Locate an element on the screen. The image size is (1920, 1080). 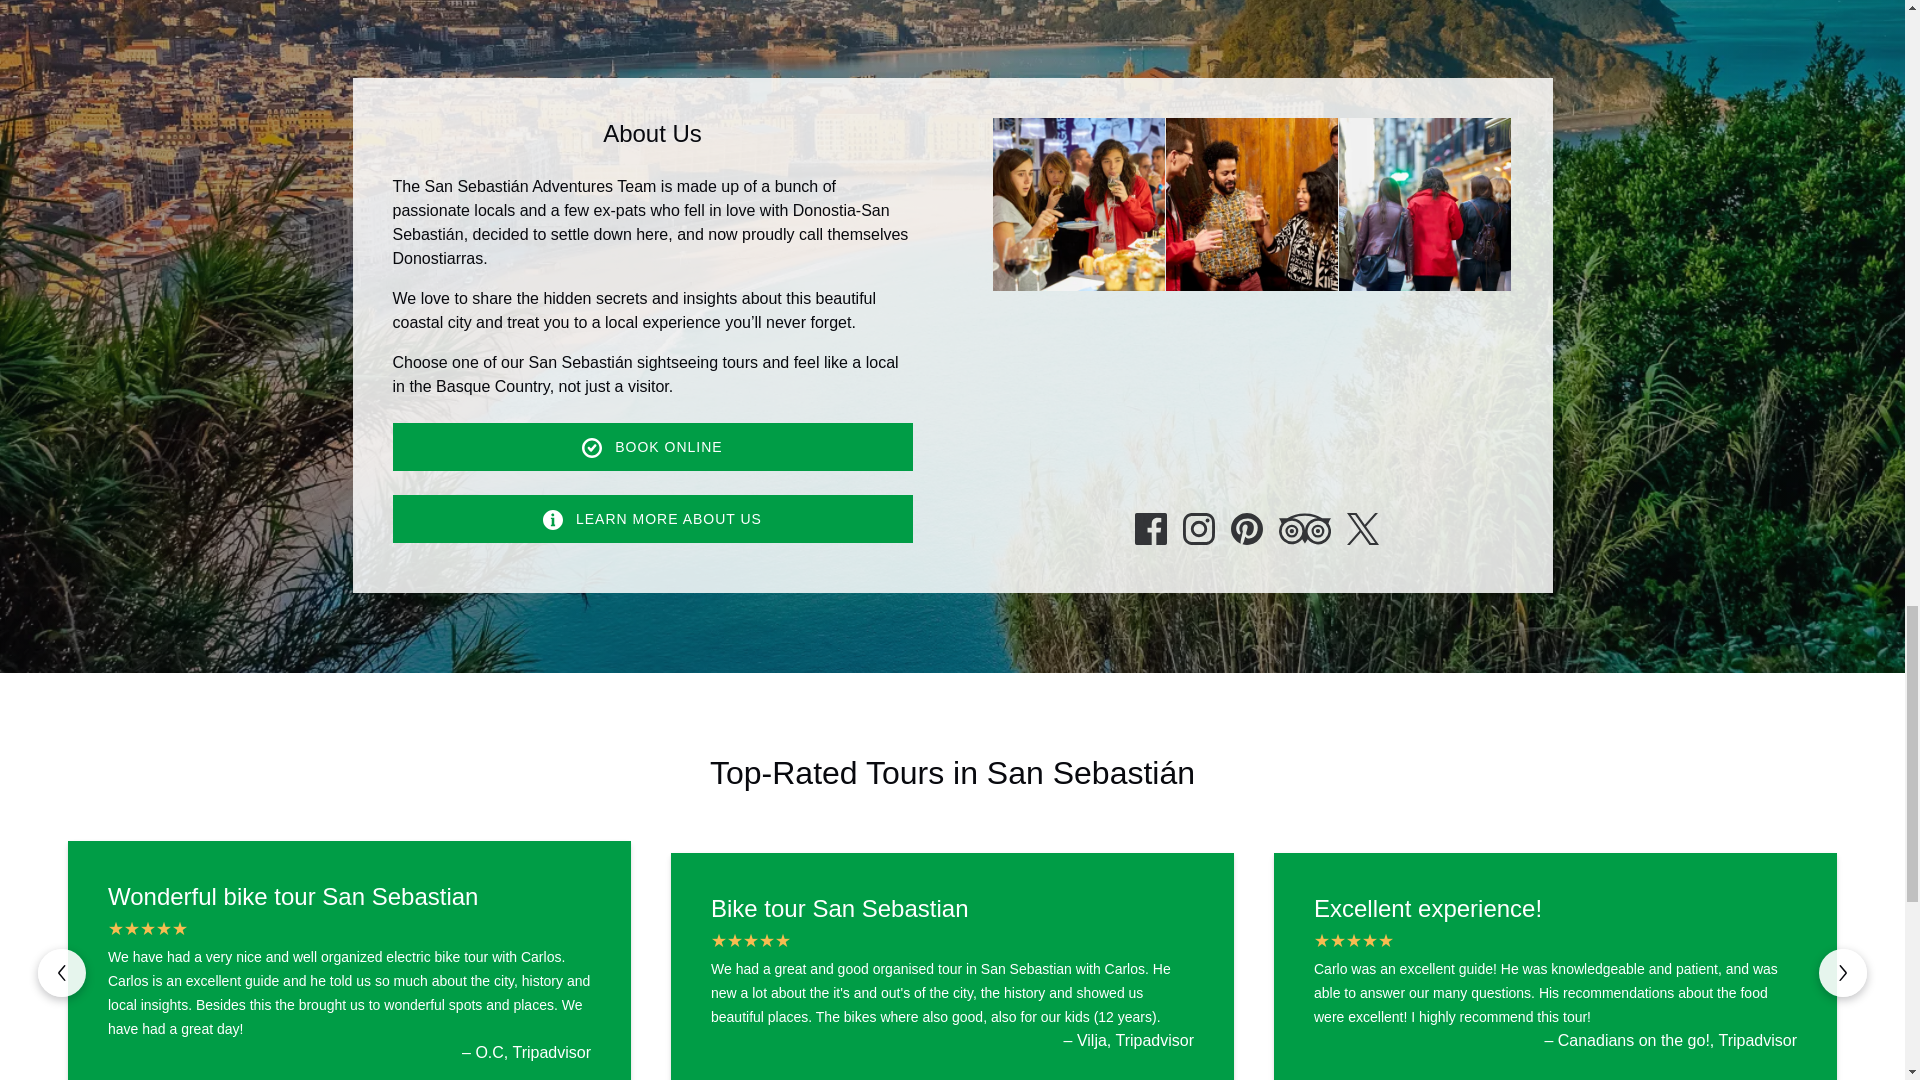
CHECKMARK BOOK ONLINE is located at coordinates (652, 446).